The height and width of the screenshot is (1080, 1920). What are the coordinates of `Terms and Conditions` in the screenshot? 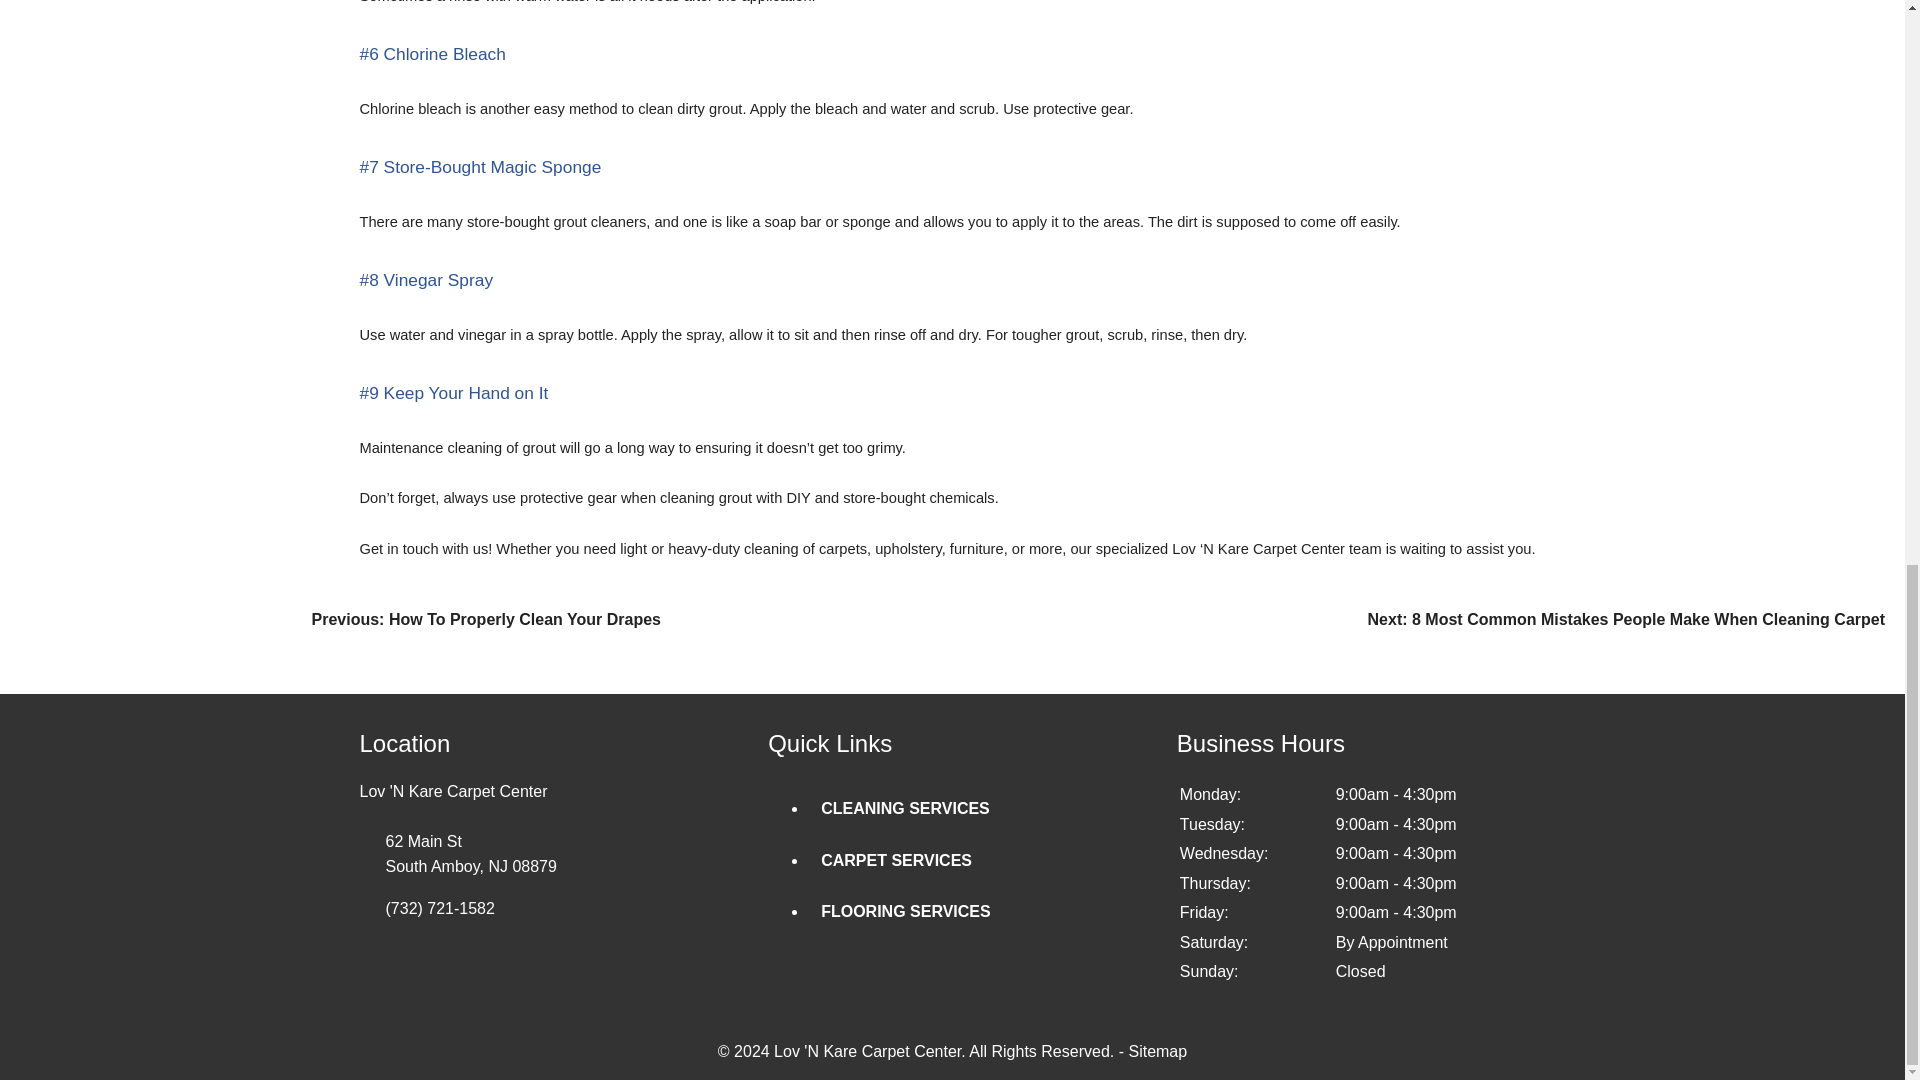 It's located at (1039, 1051).